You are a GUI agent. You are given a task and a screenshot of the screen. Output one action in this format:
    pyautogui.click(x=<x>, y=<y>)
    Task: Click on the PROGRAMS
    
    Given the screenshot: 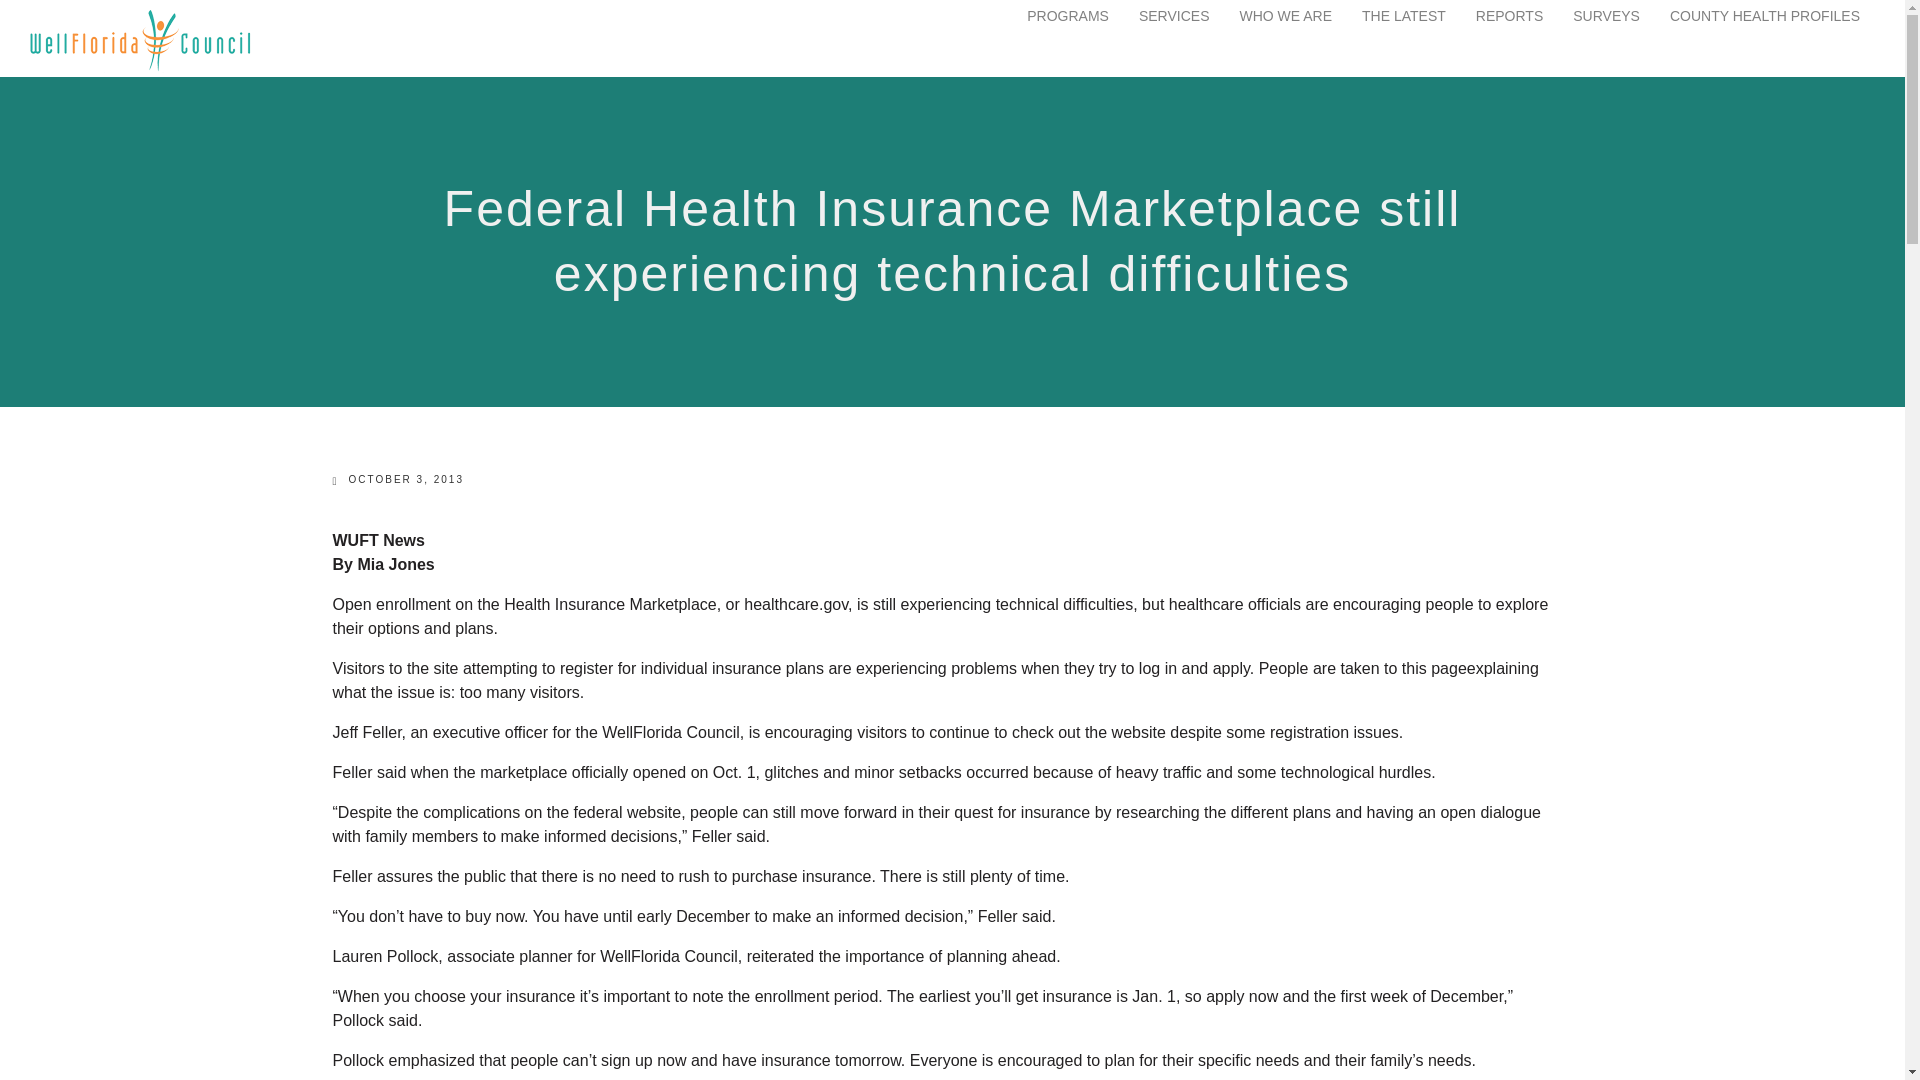 What is the action you would take?
    pyautogui.click(x=1068, y=16)
    